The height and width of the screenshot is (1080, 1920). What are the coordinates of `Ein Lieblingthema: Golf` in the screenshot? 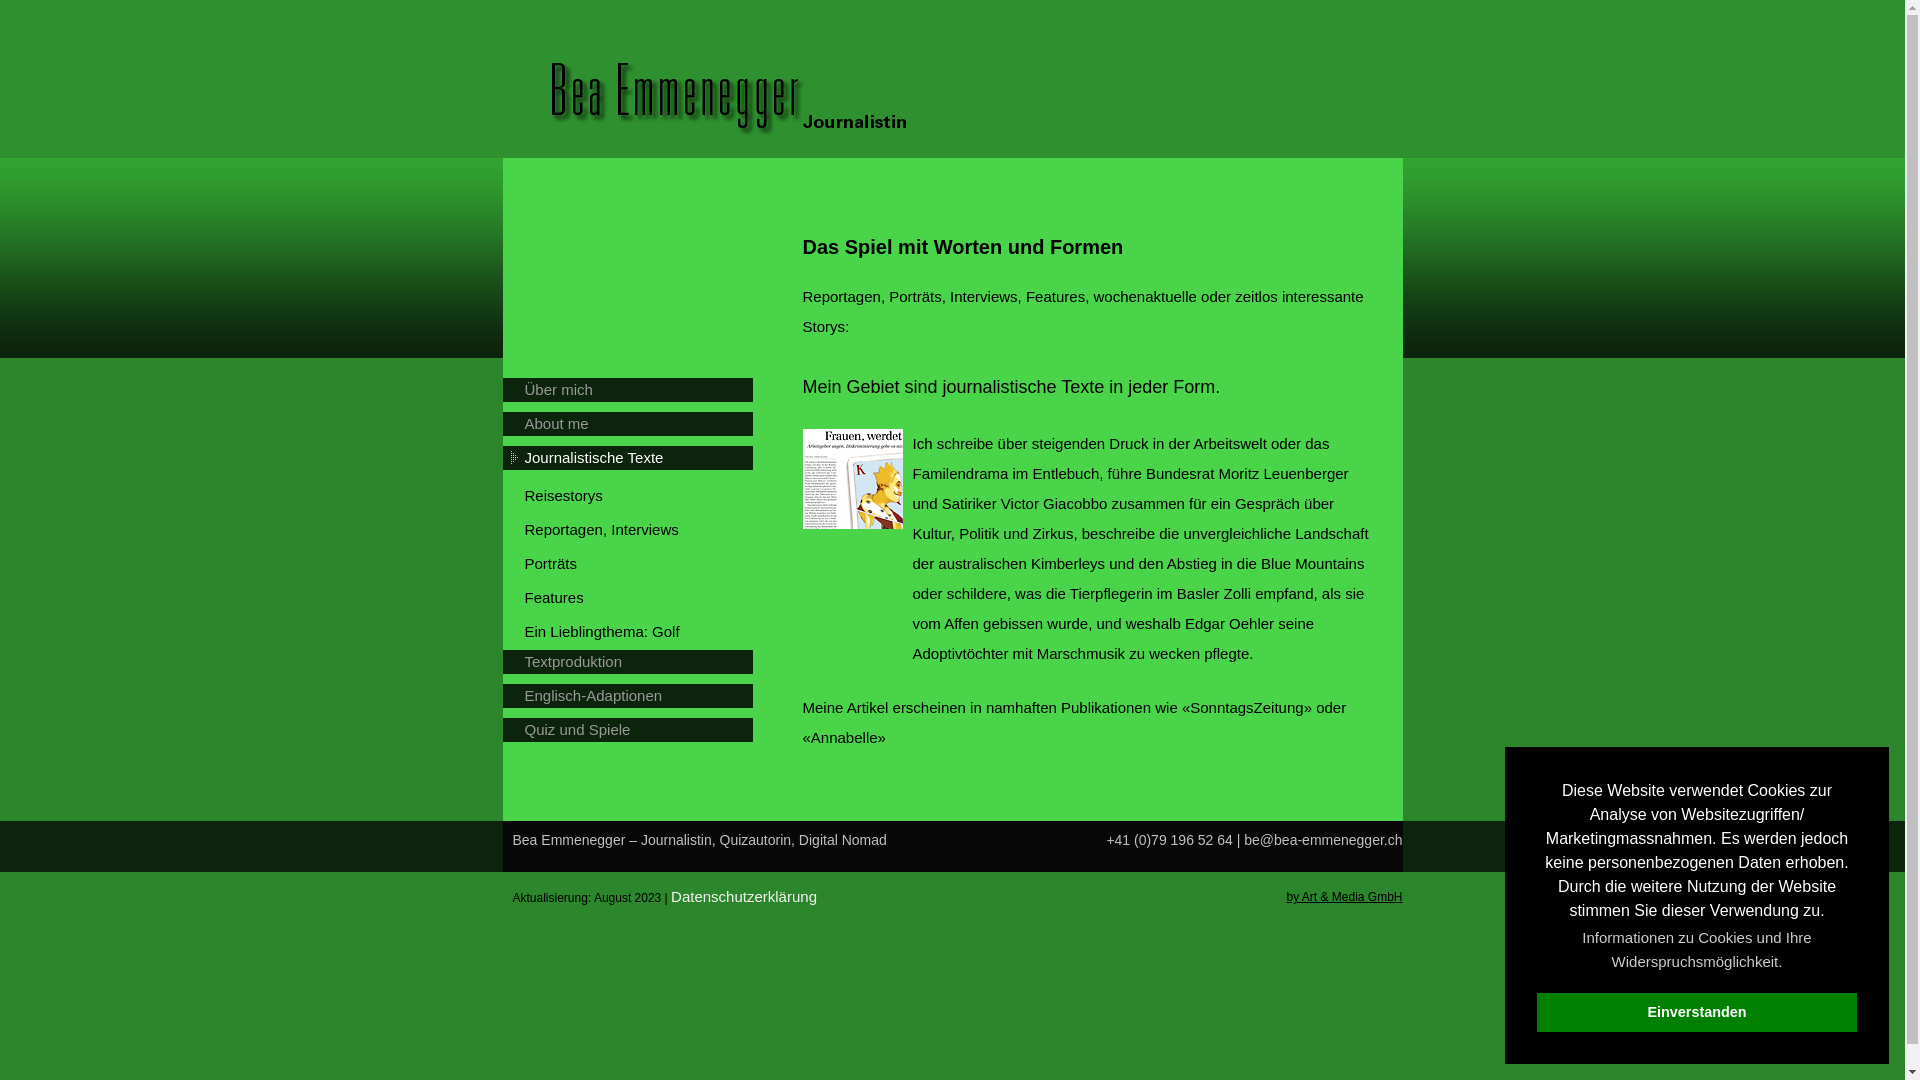 It's located at (638, 632).